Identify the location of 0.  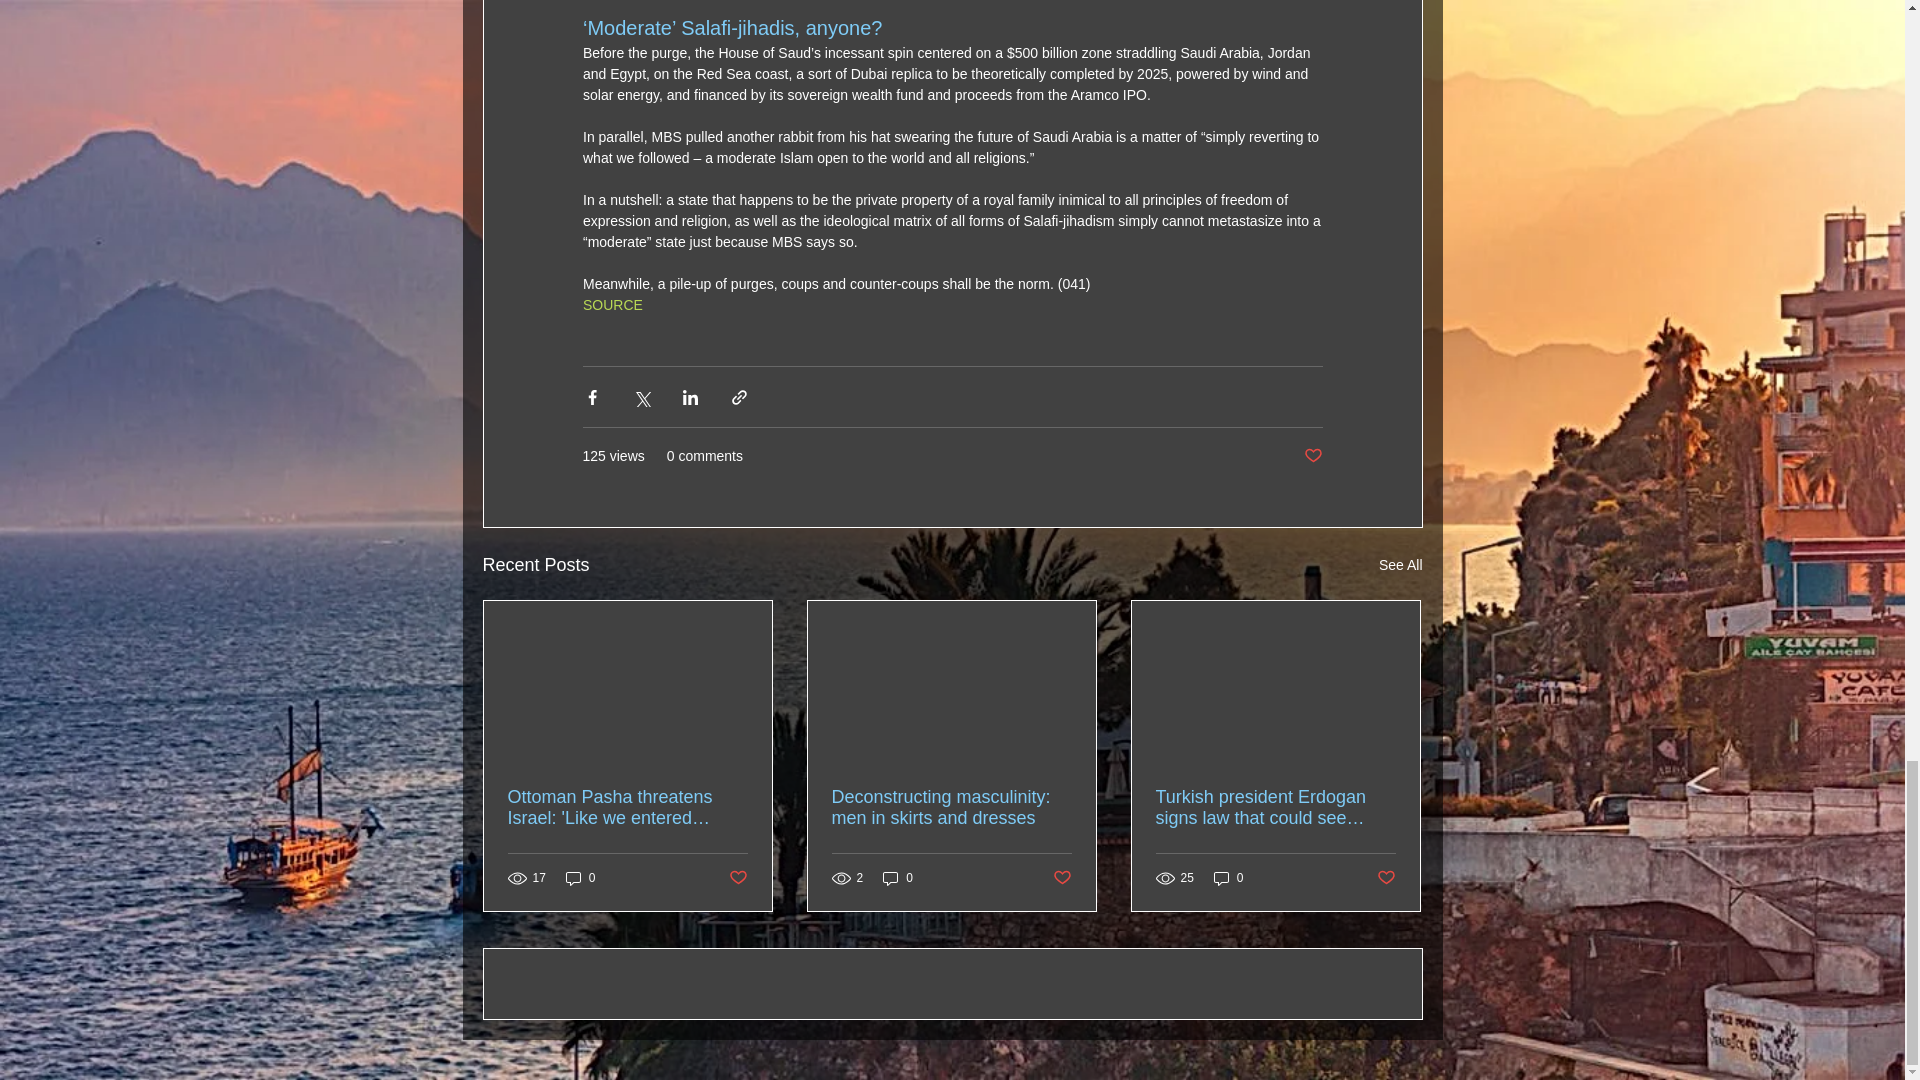
(1228, 878).